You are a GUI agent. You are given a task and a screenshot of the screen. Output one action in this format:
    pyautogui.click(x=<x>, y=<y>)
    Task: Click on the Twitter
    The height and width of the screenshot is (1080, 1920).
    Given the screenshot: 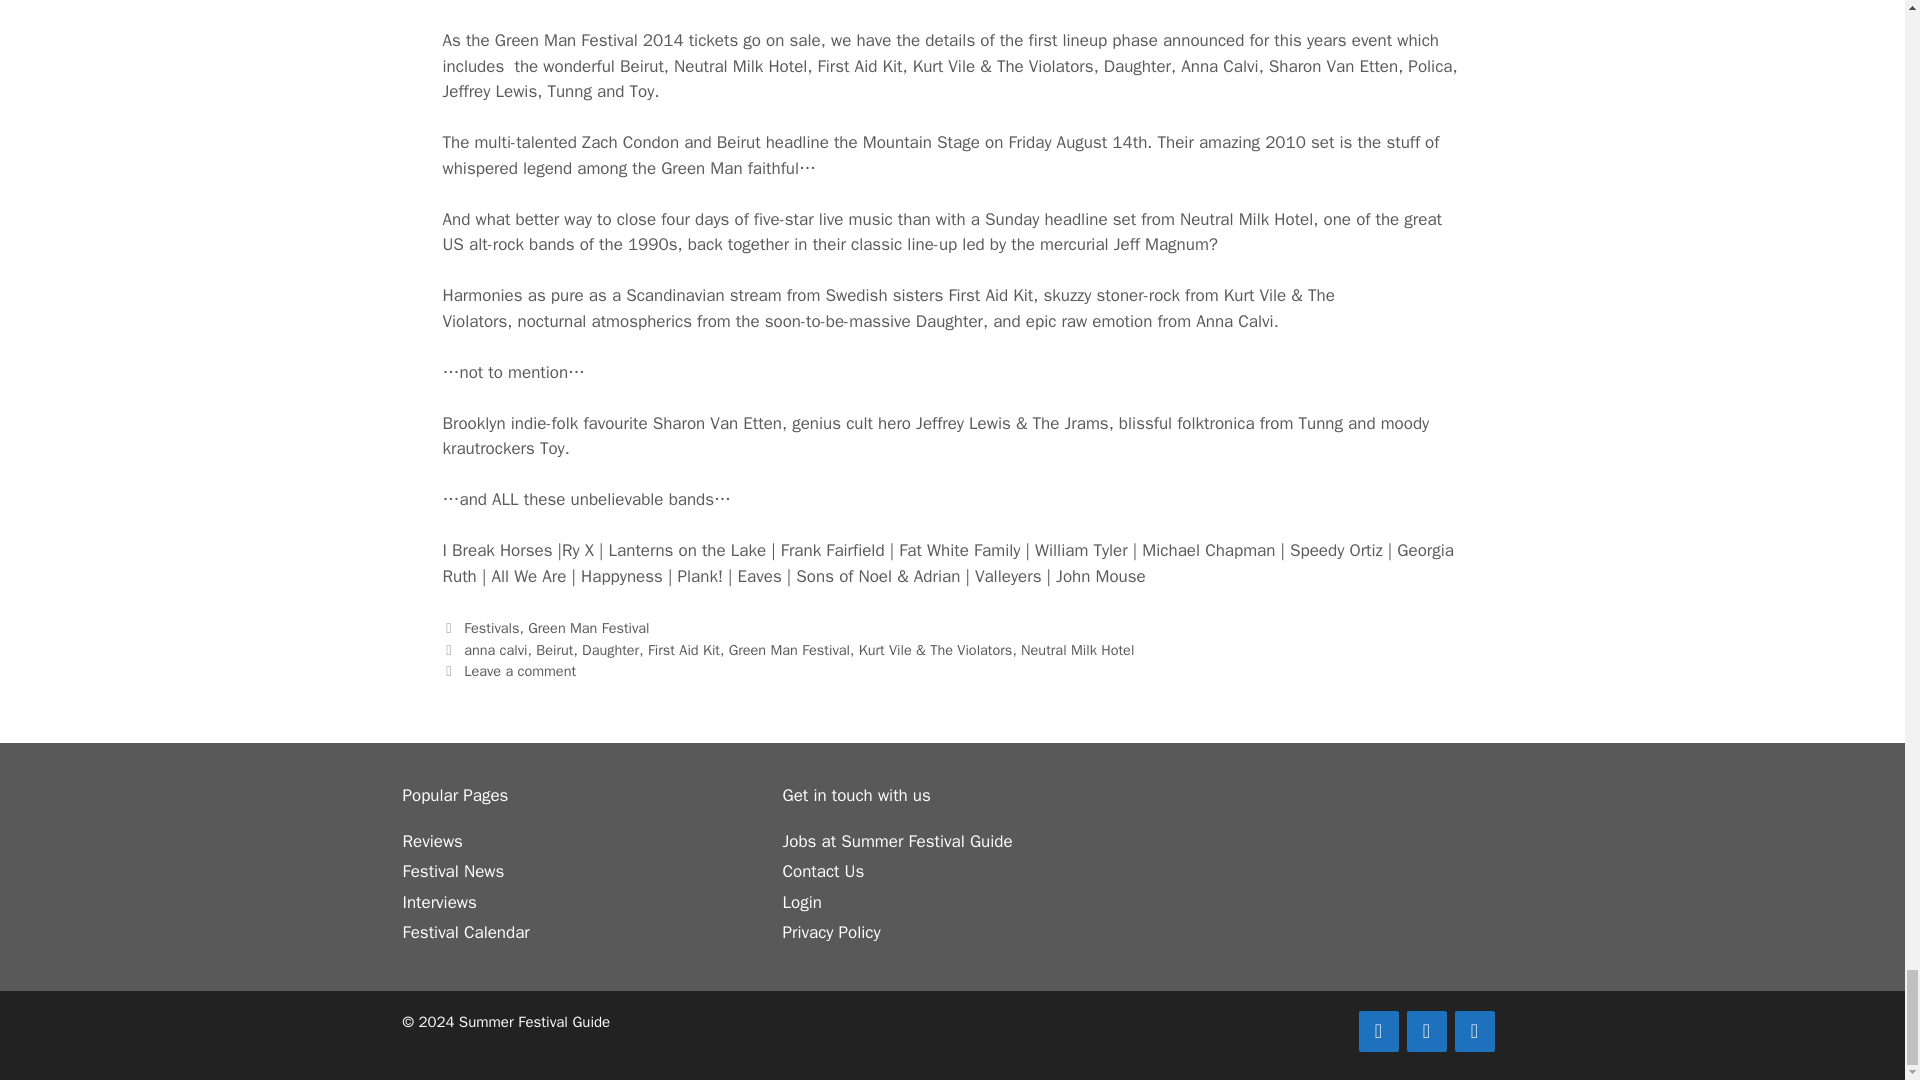 What is the action you would take?
    pyautogui.click(x=1425, y=1030)
    